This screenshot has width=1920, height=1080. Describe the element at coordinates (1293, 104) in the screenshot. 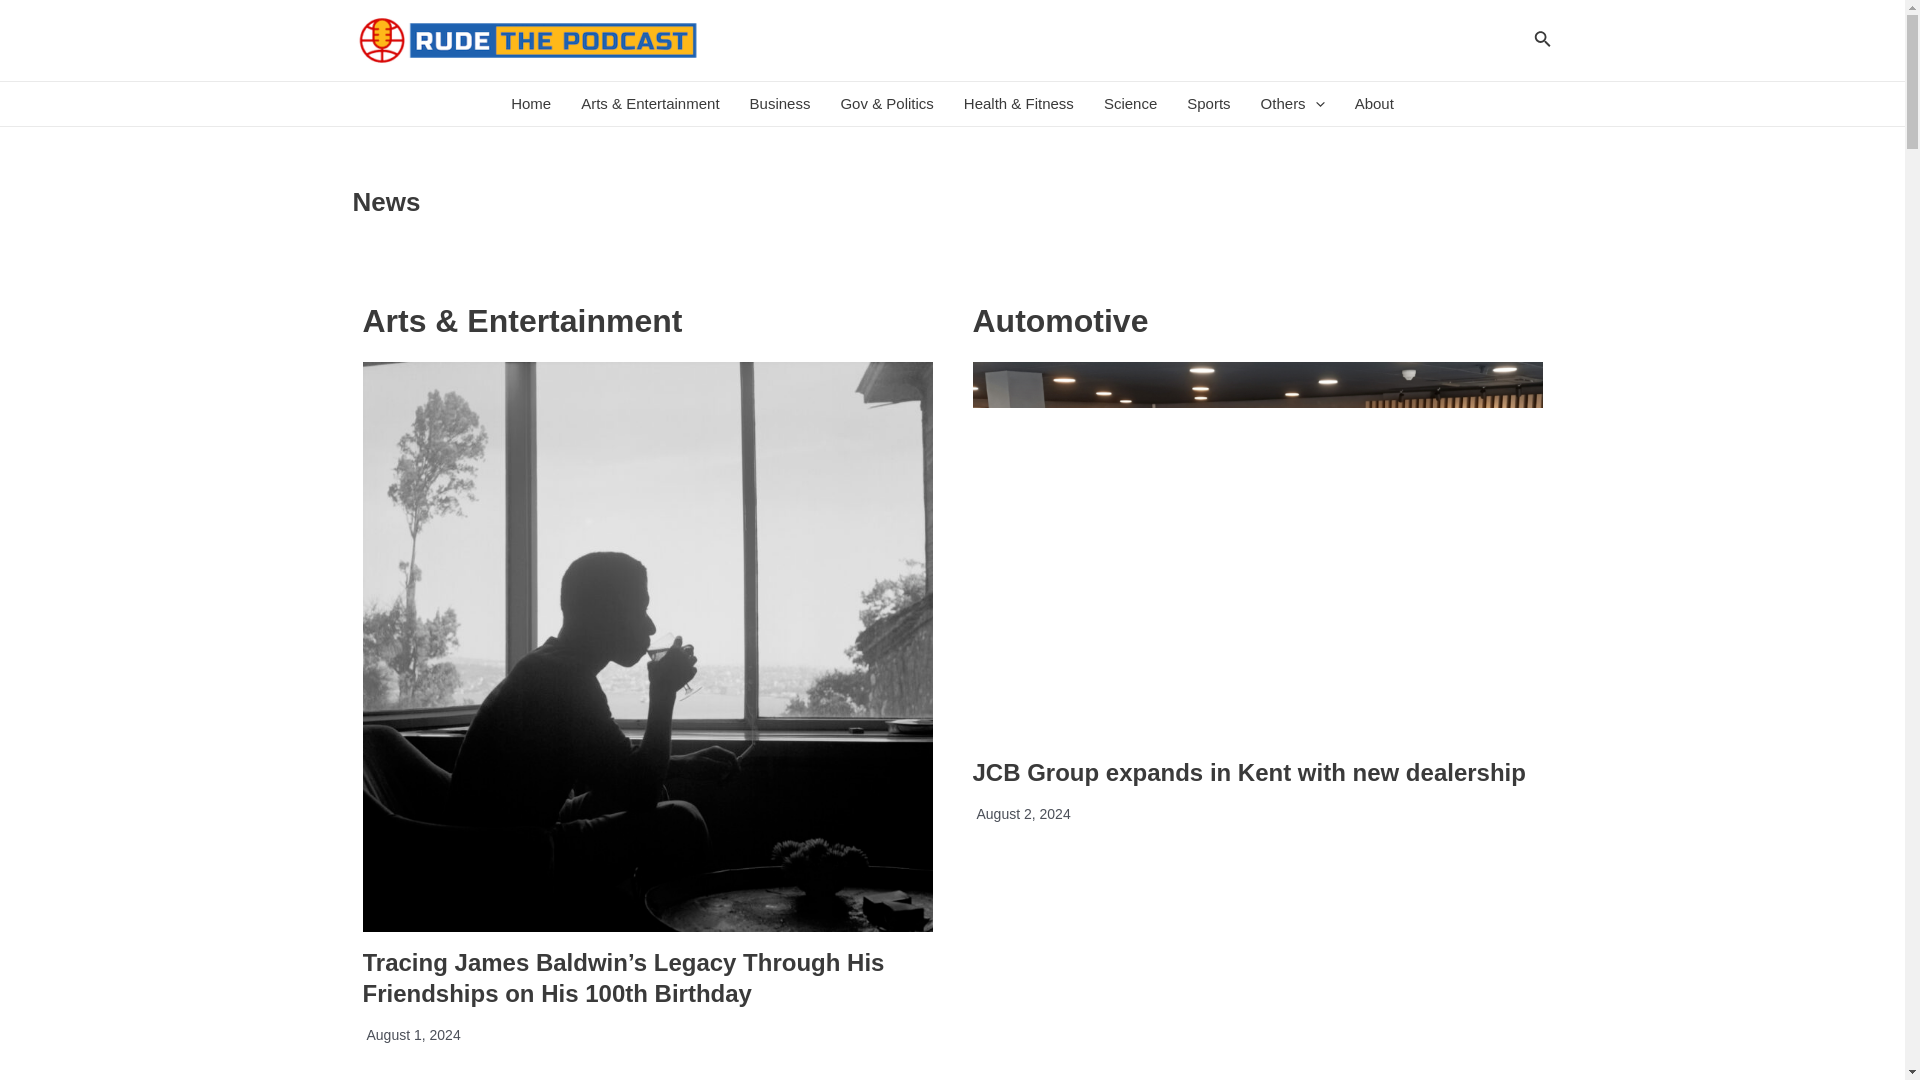

I see `Others` at that location.